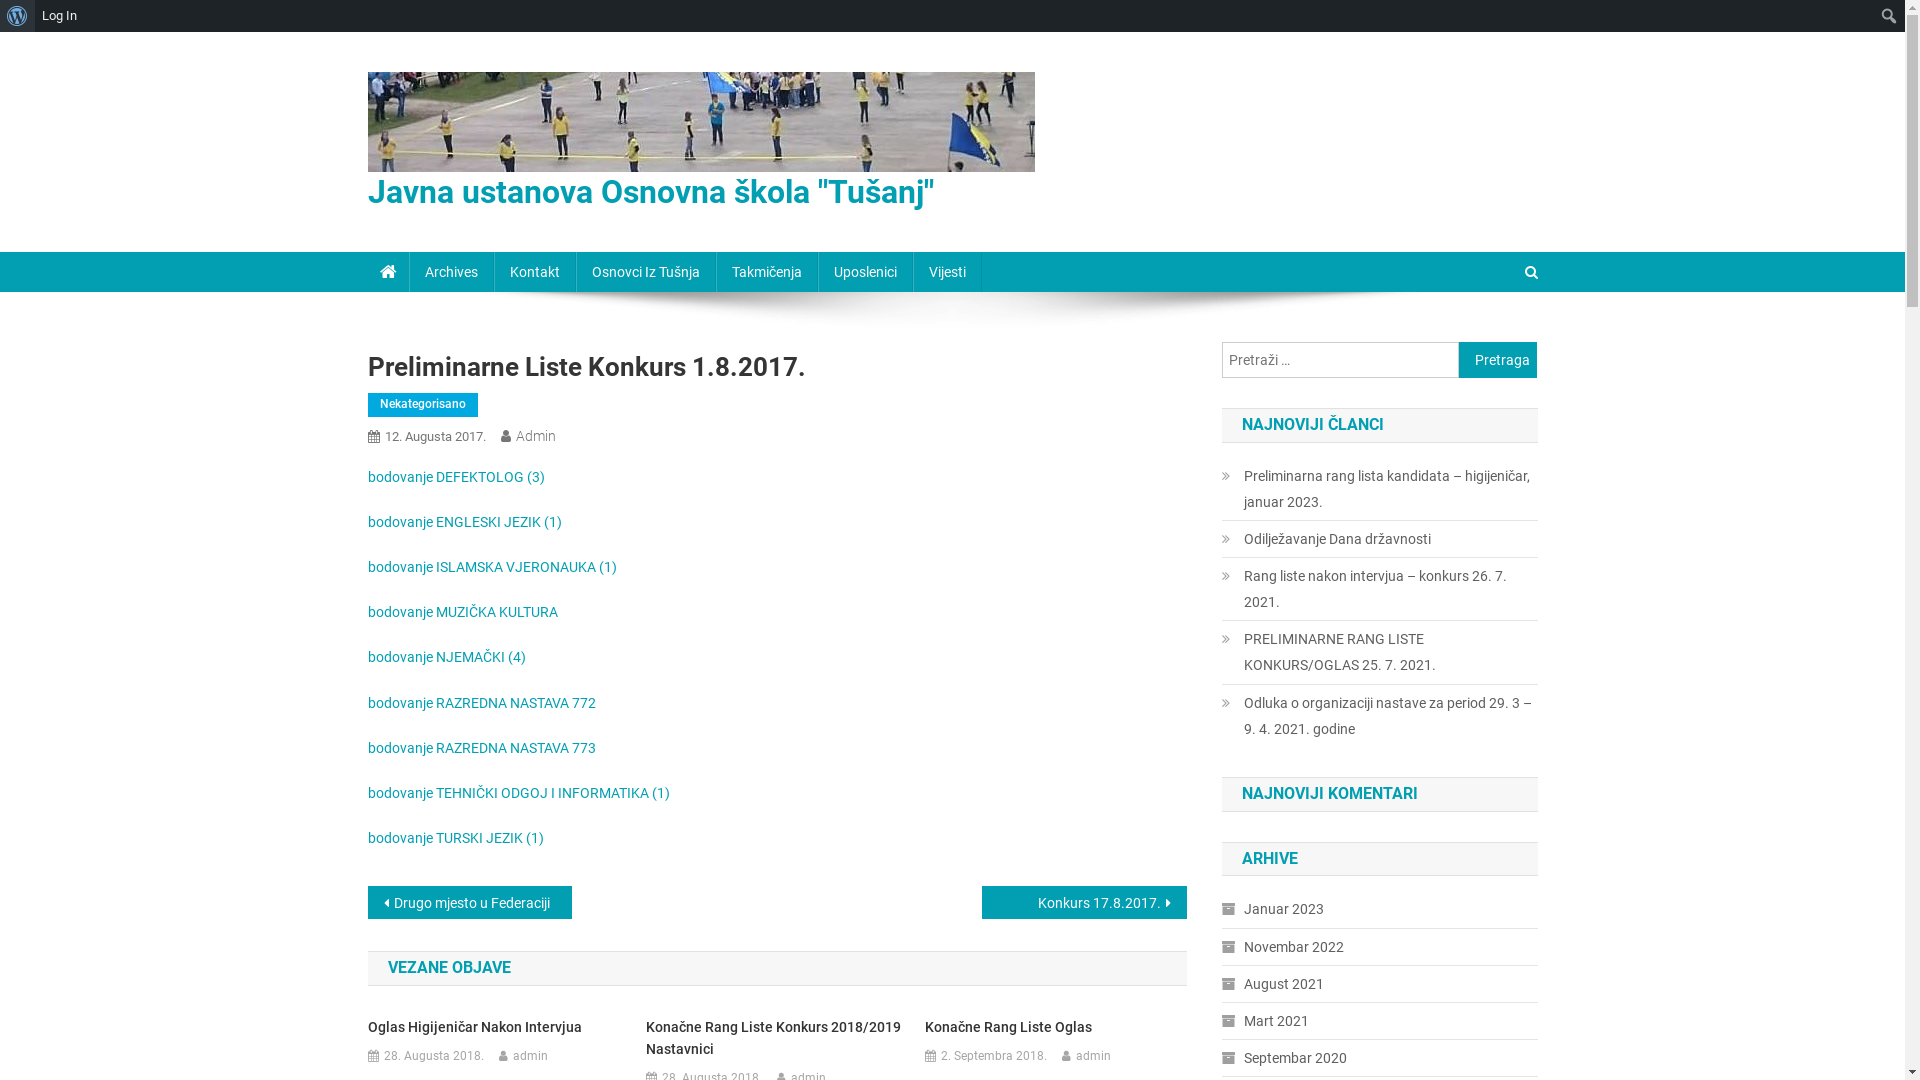 This screenshot has height=1080, width=1920. What do you see at coordinates (492, 567) in the screenshot?
I see `bodovanje ISLAMSKA VJERONAUKA (1)` at bounding box center [492, 567].